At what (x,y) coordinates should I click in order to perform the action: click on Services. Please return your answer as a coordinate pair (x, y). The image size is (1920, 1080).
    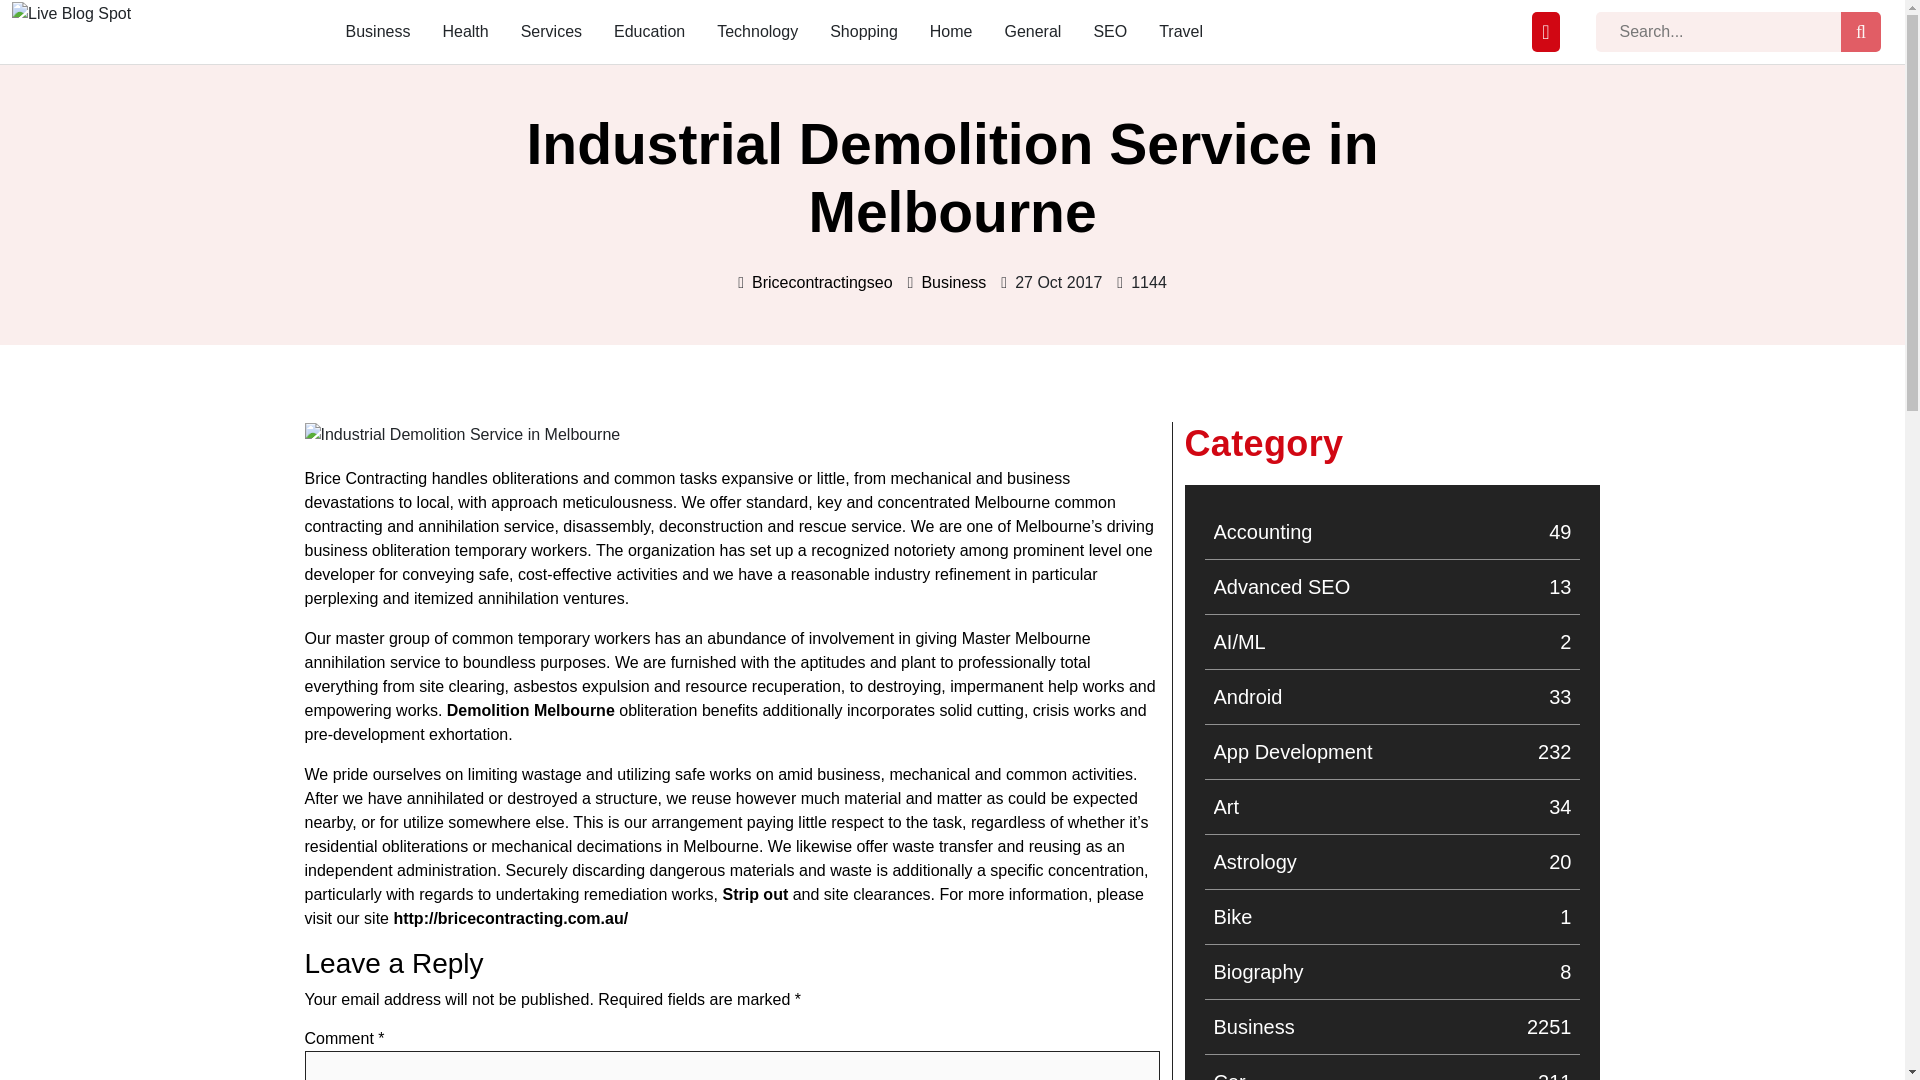
    Looking at the image, I should click on (1392, 532).